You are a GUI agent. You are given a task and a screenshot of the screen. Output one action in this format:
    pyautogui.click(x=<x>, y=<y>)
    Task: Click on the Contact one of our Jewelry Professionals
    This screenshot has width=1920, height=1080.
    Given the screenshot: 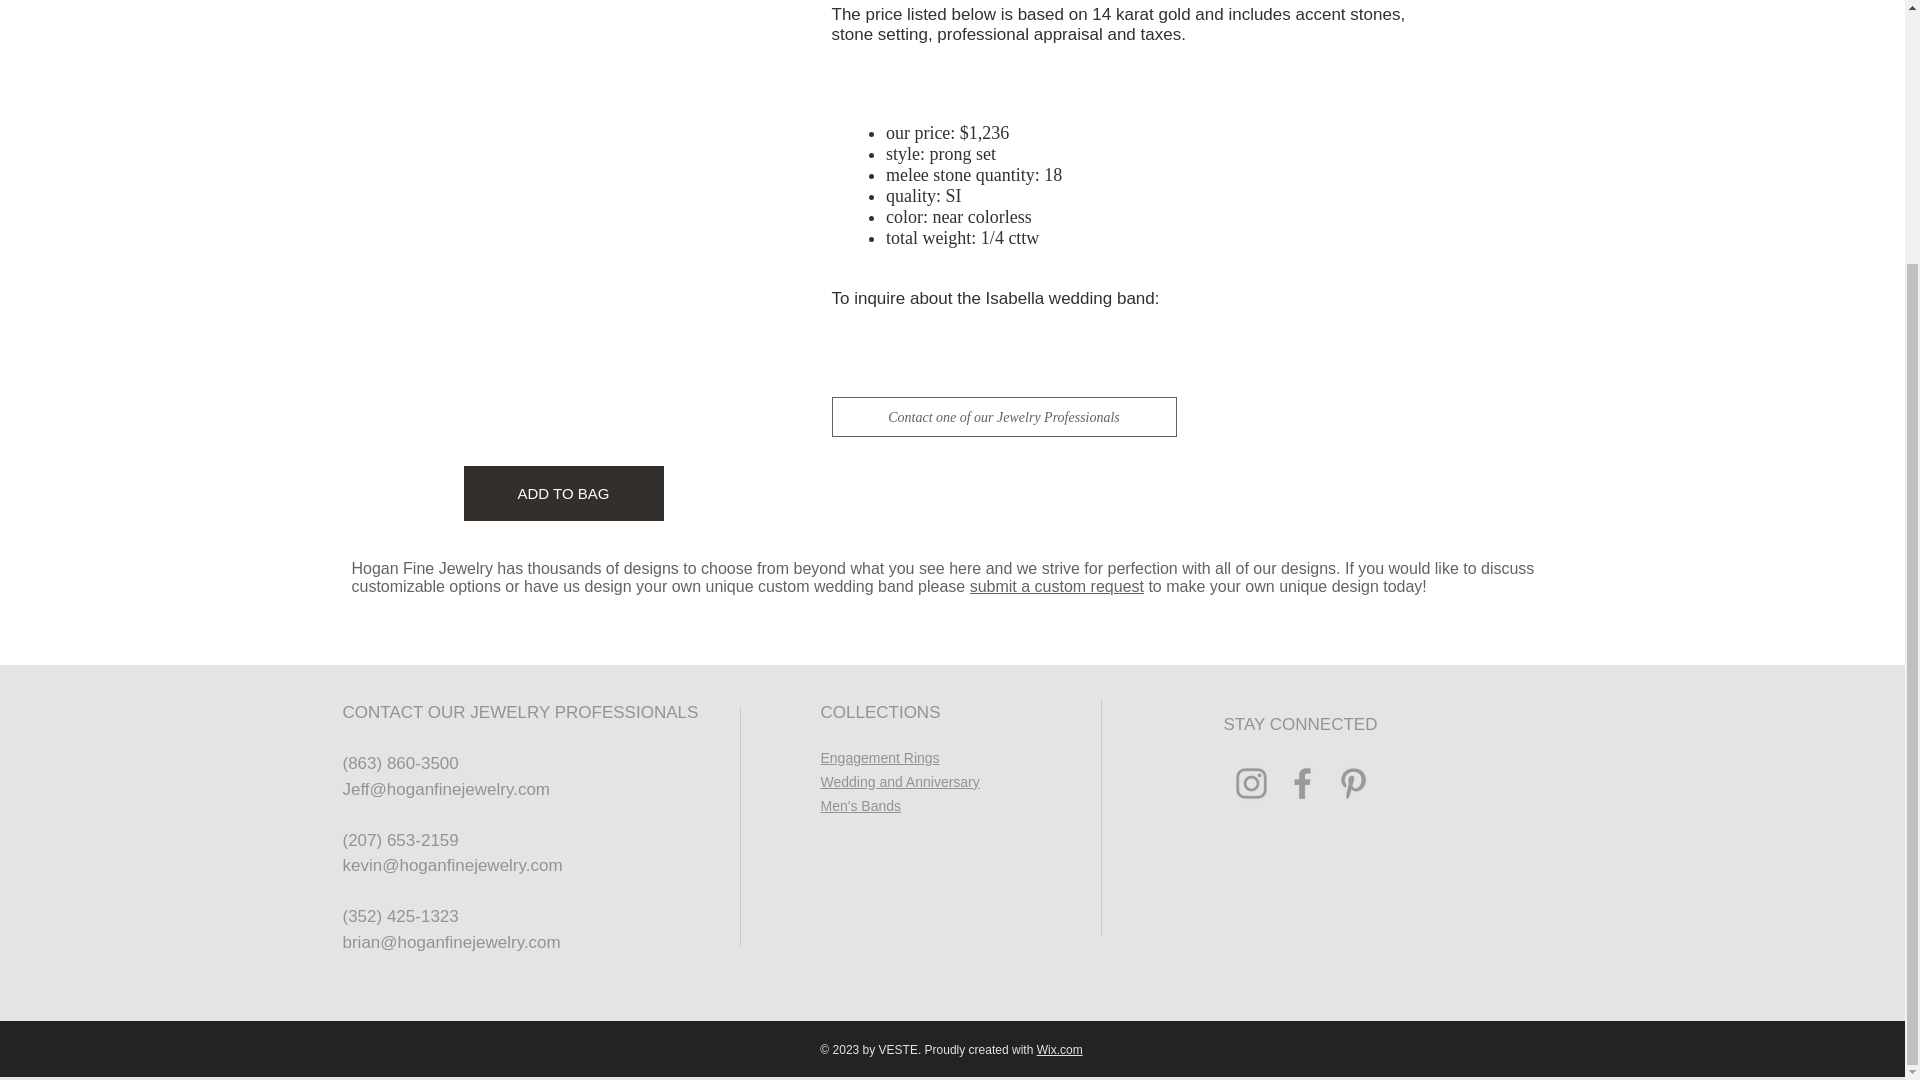 What is the action you would take?
    pyautogui.click(x=1004, y=417)
    